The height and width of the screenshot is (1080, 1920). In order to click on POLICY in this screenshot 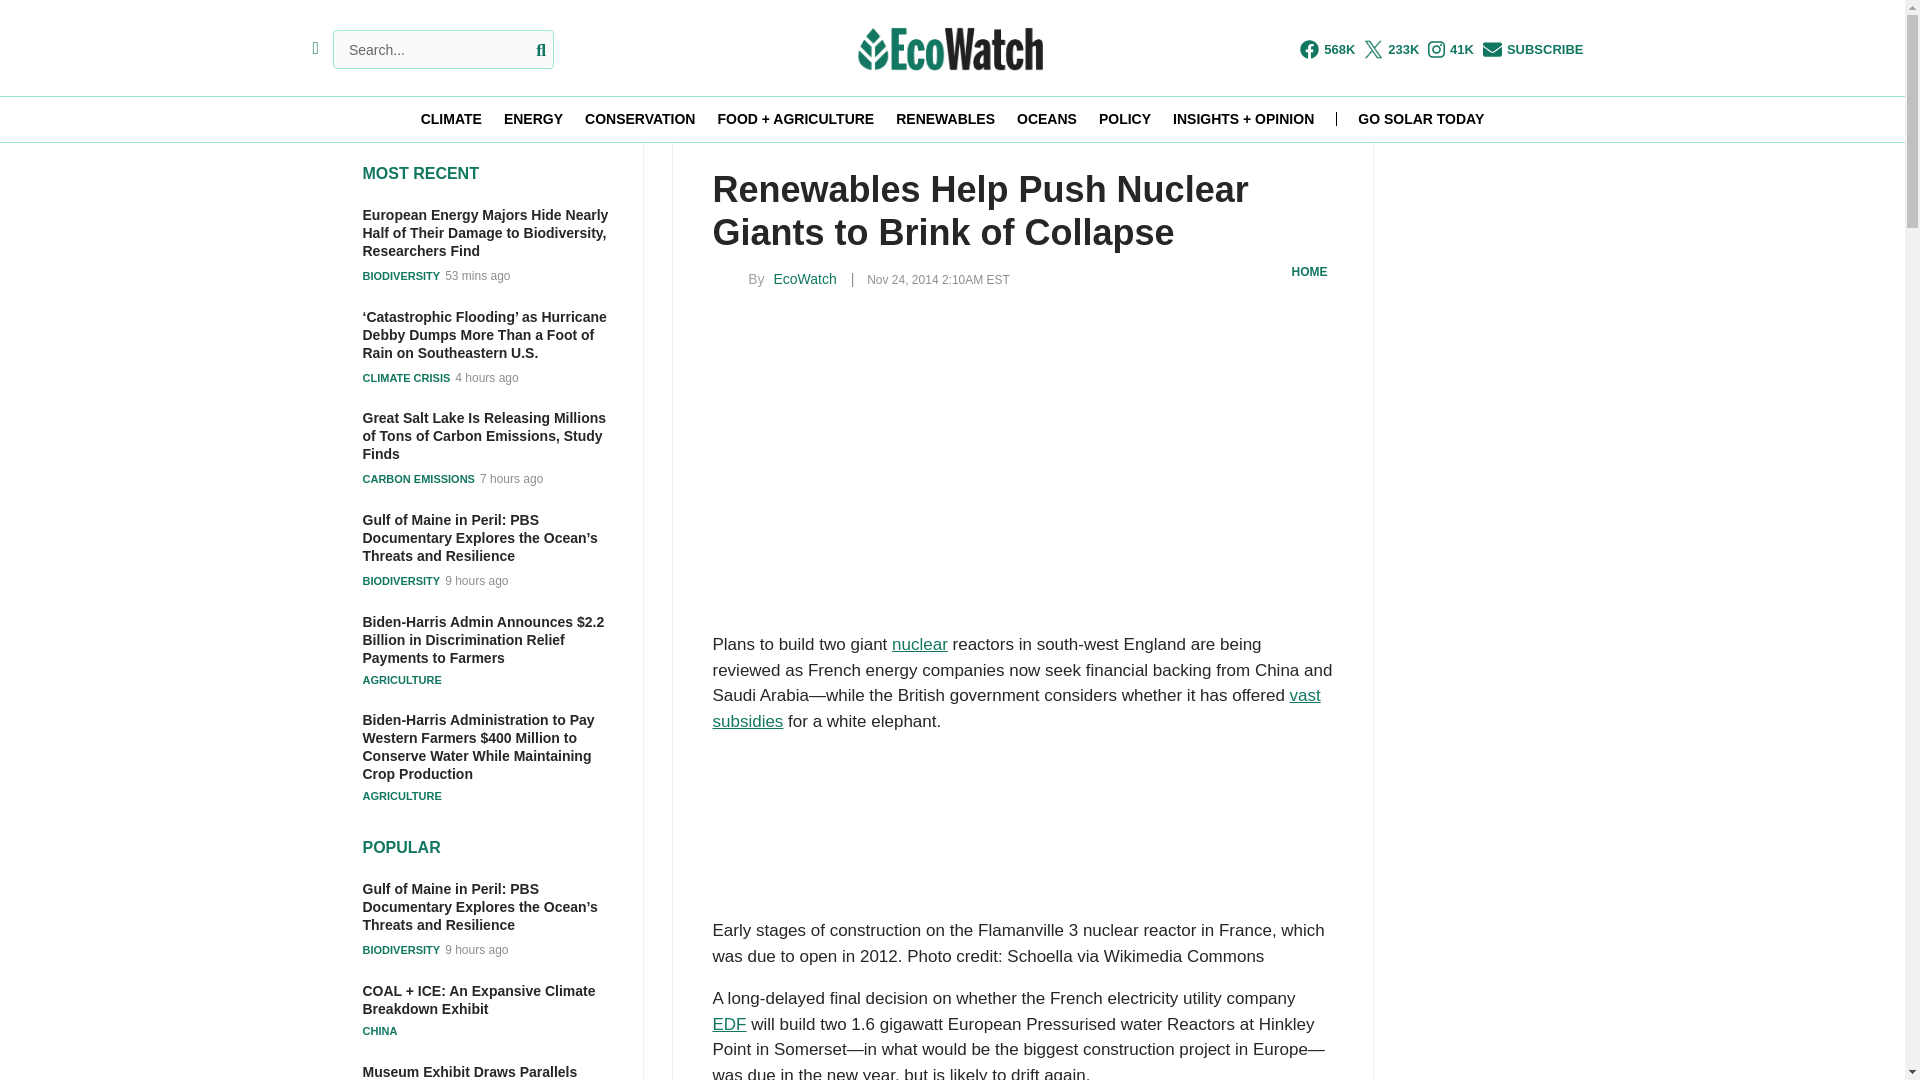, I will do `click(1124, 119)`.